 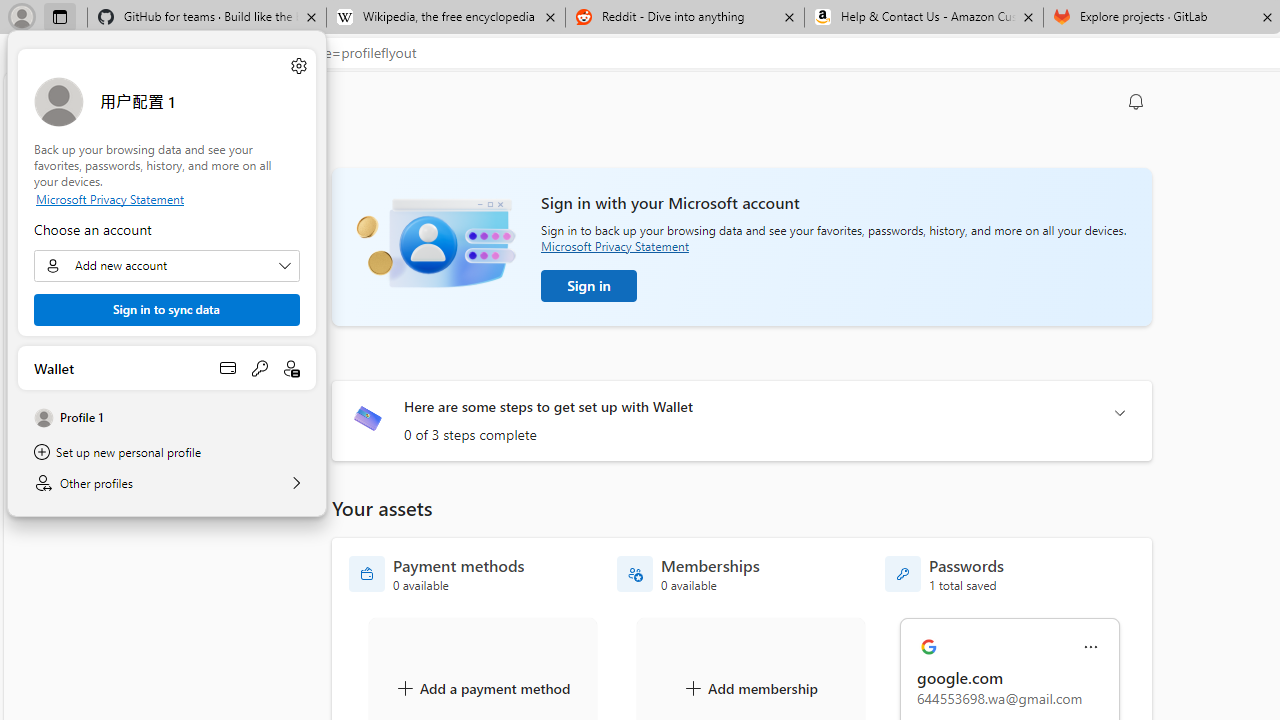 I want to click on Microsoft Privacy Statement, so click(x=166, y=198).